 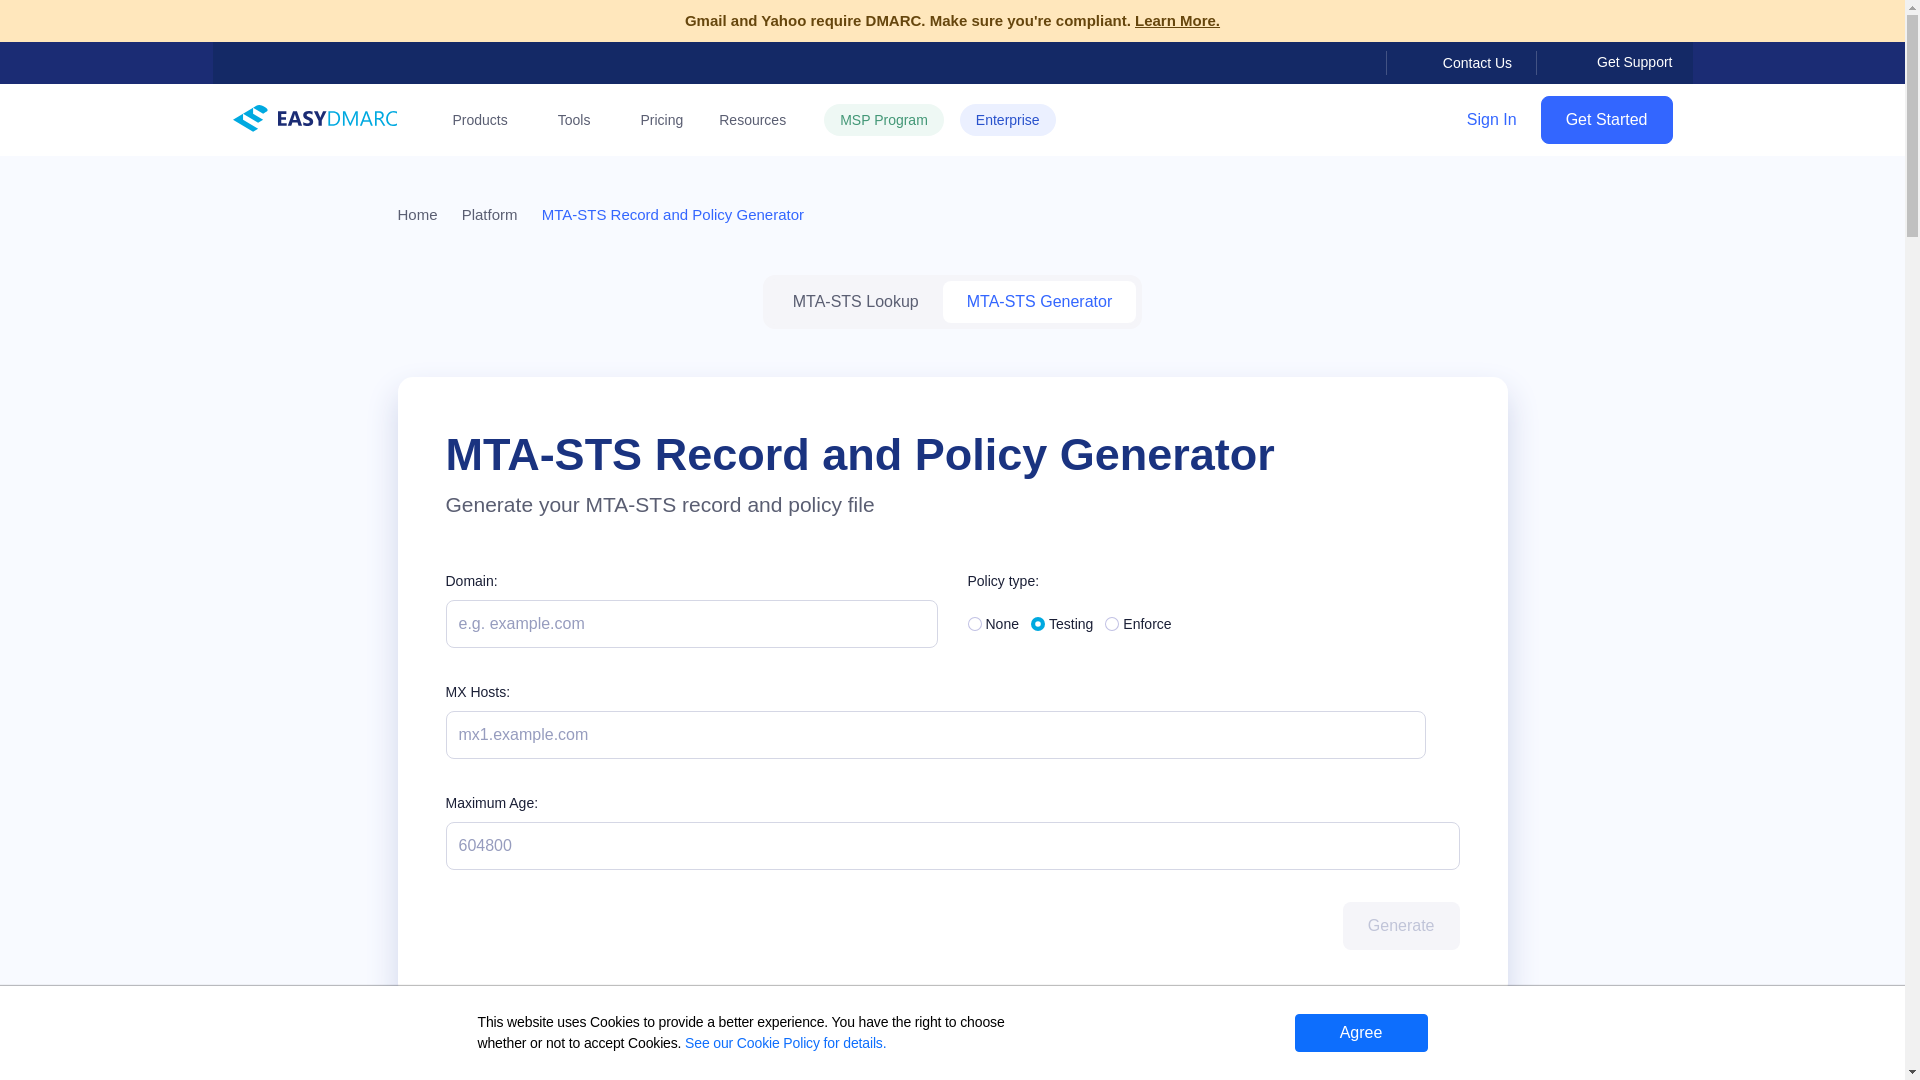 I want to click on Products, so click(x=486, y=120).